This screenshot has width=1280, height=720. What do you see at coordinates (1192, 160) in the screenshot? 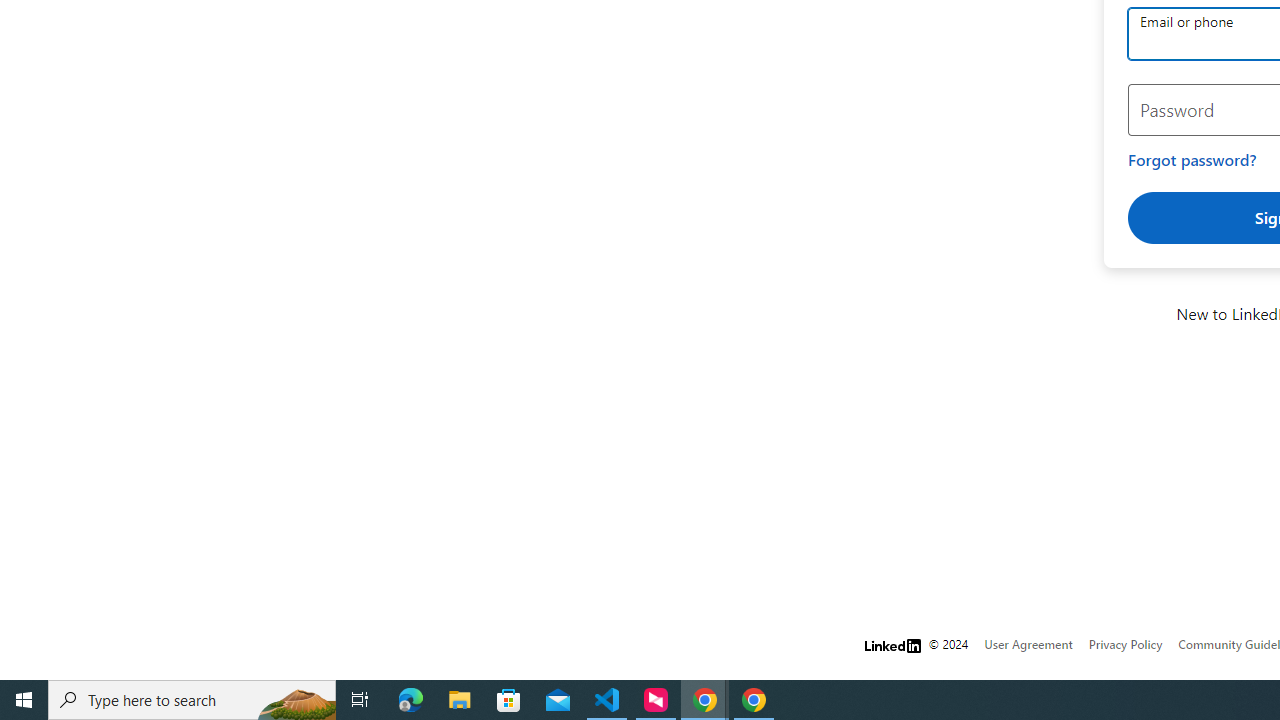
I see `Forgot password?` at bounding box center [1192, 160].